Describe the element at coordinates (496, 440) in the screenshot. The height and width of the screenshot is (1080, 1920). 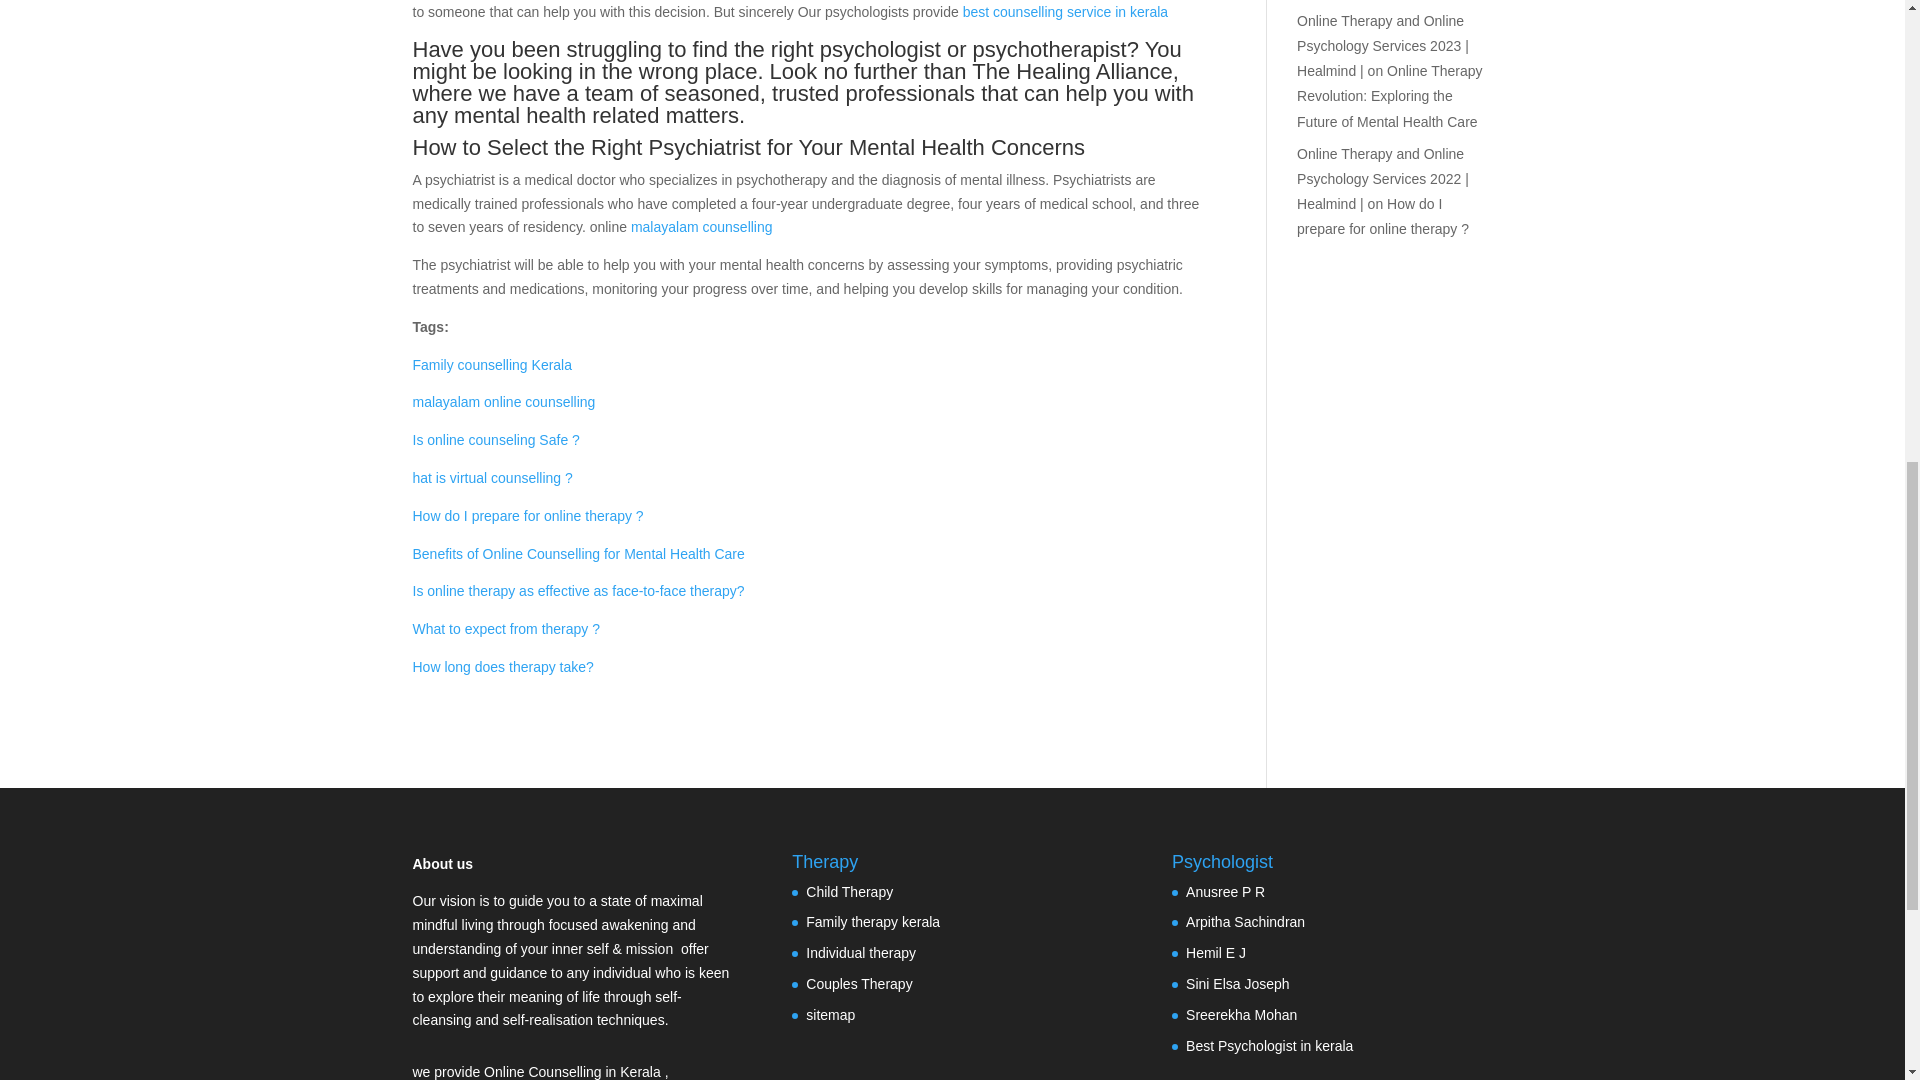
I see `Is online counseling Safe ?` at that location.